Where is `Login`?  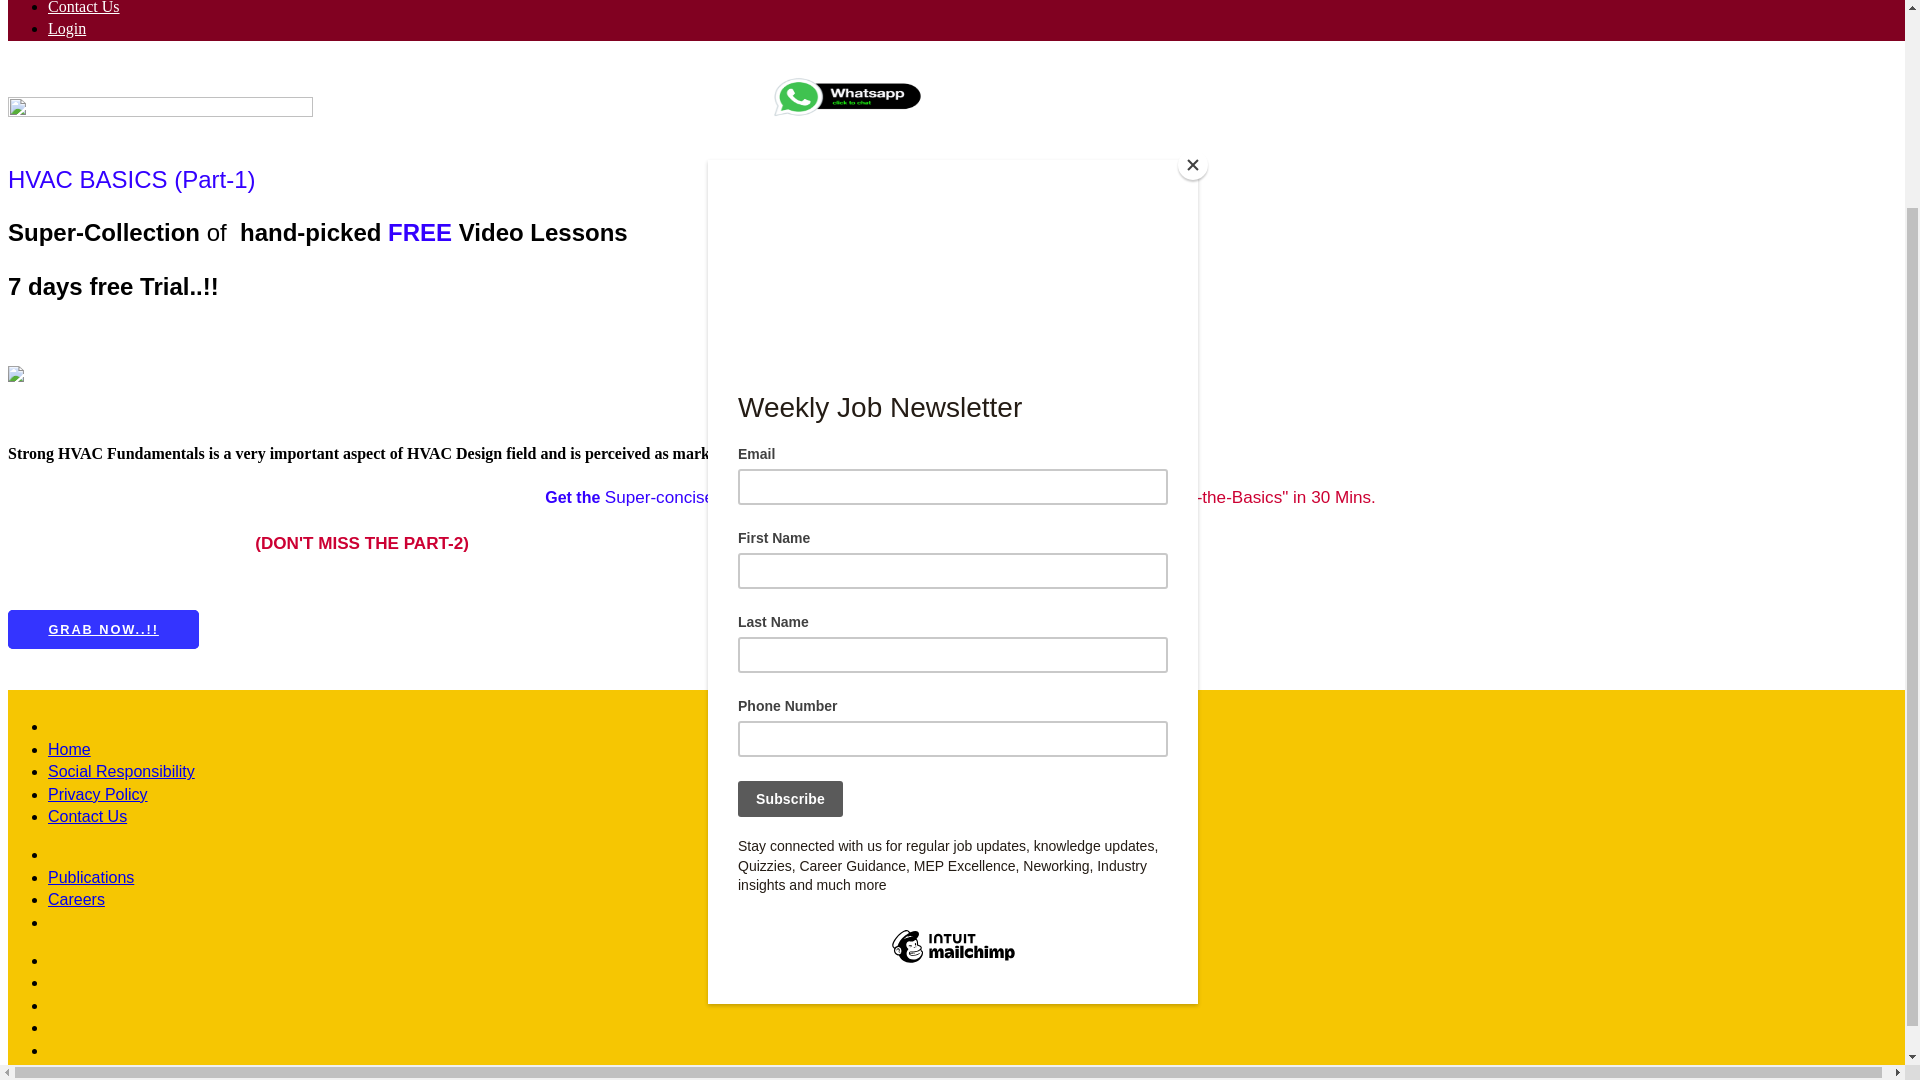 Login is located at coordinates (67, 28).